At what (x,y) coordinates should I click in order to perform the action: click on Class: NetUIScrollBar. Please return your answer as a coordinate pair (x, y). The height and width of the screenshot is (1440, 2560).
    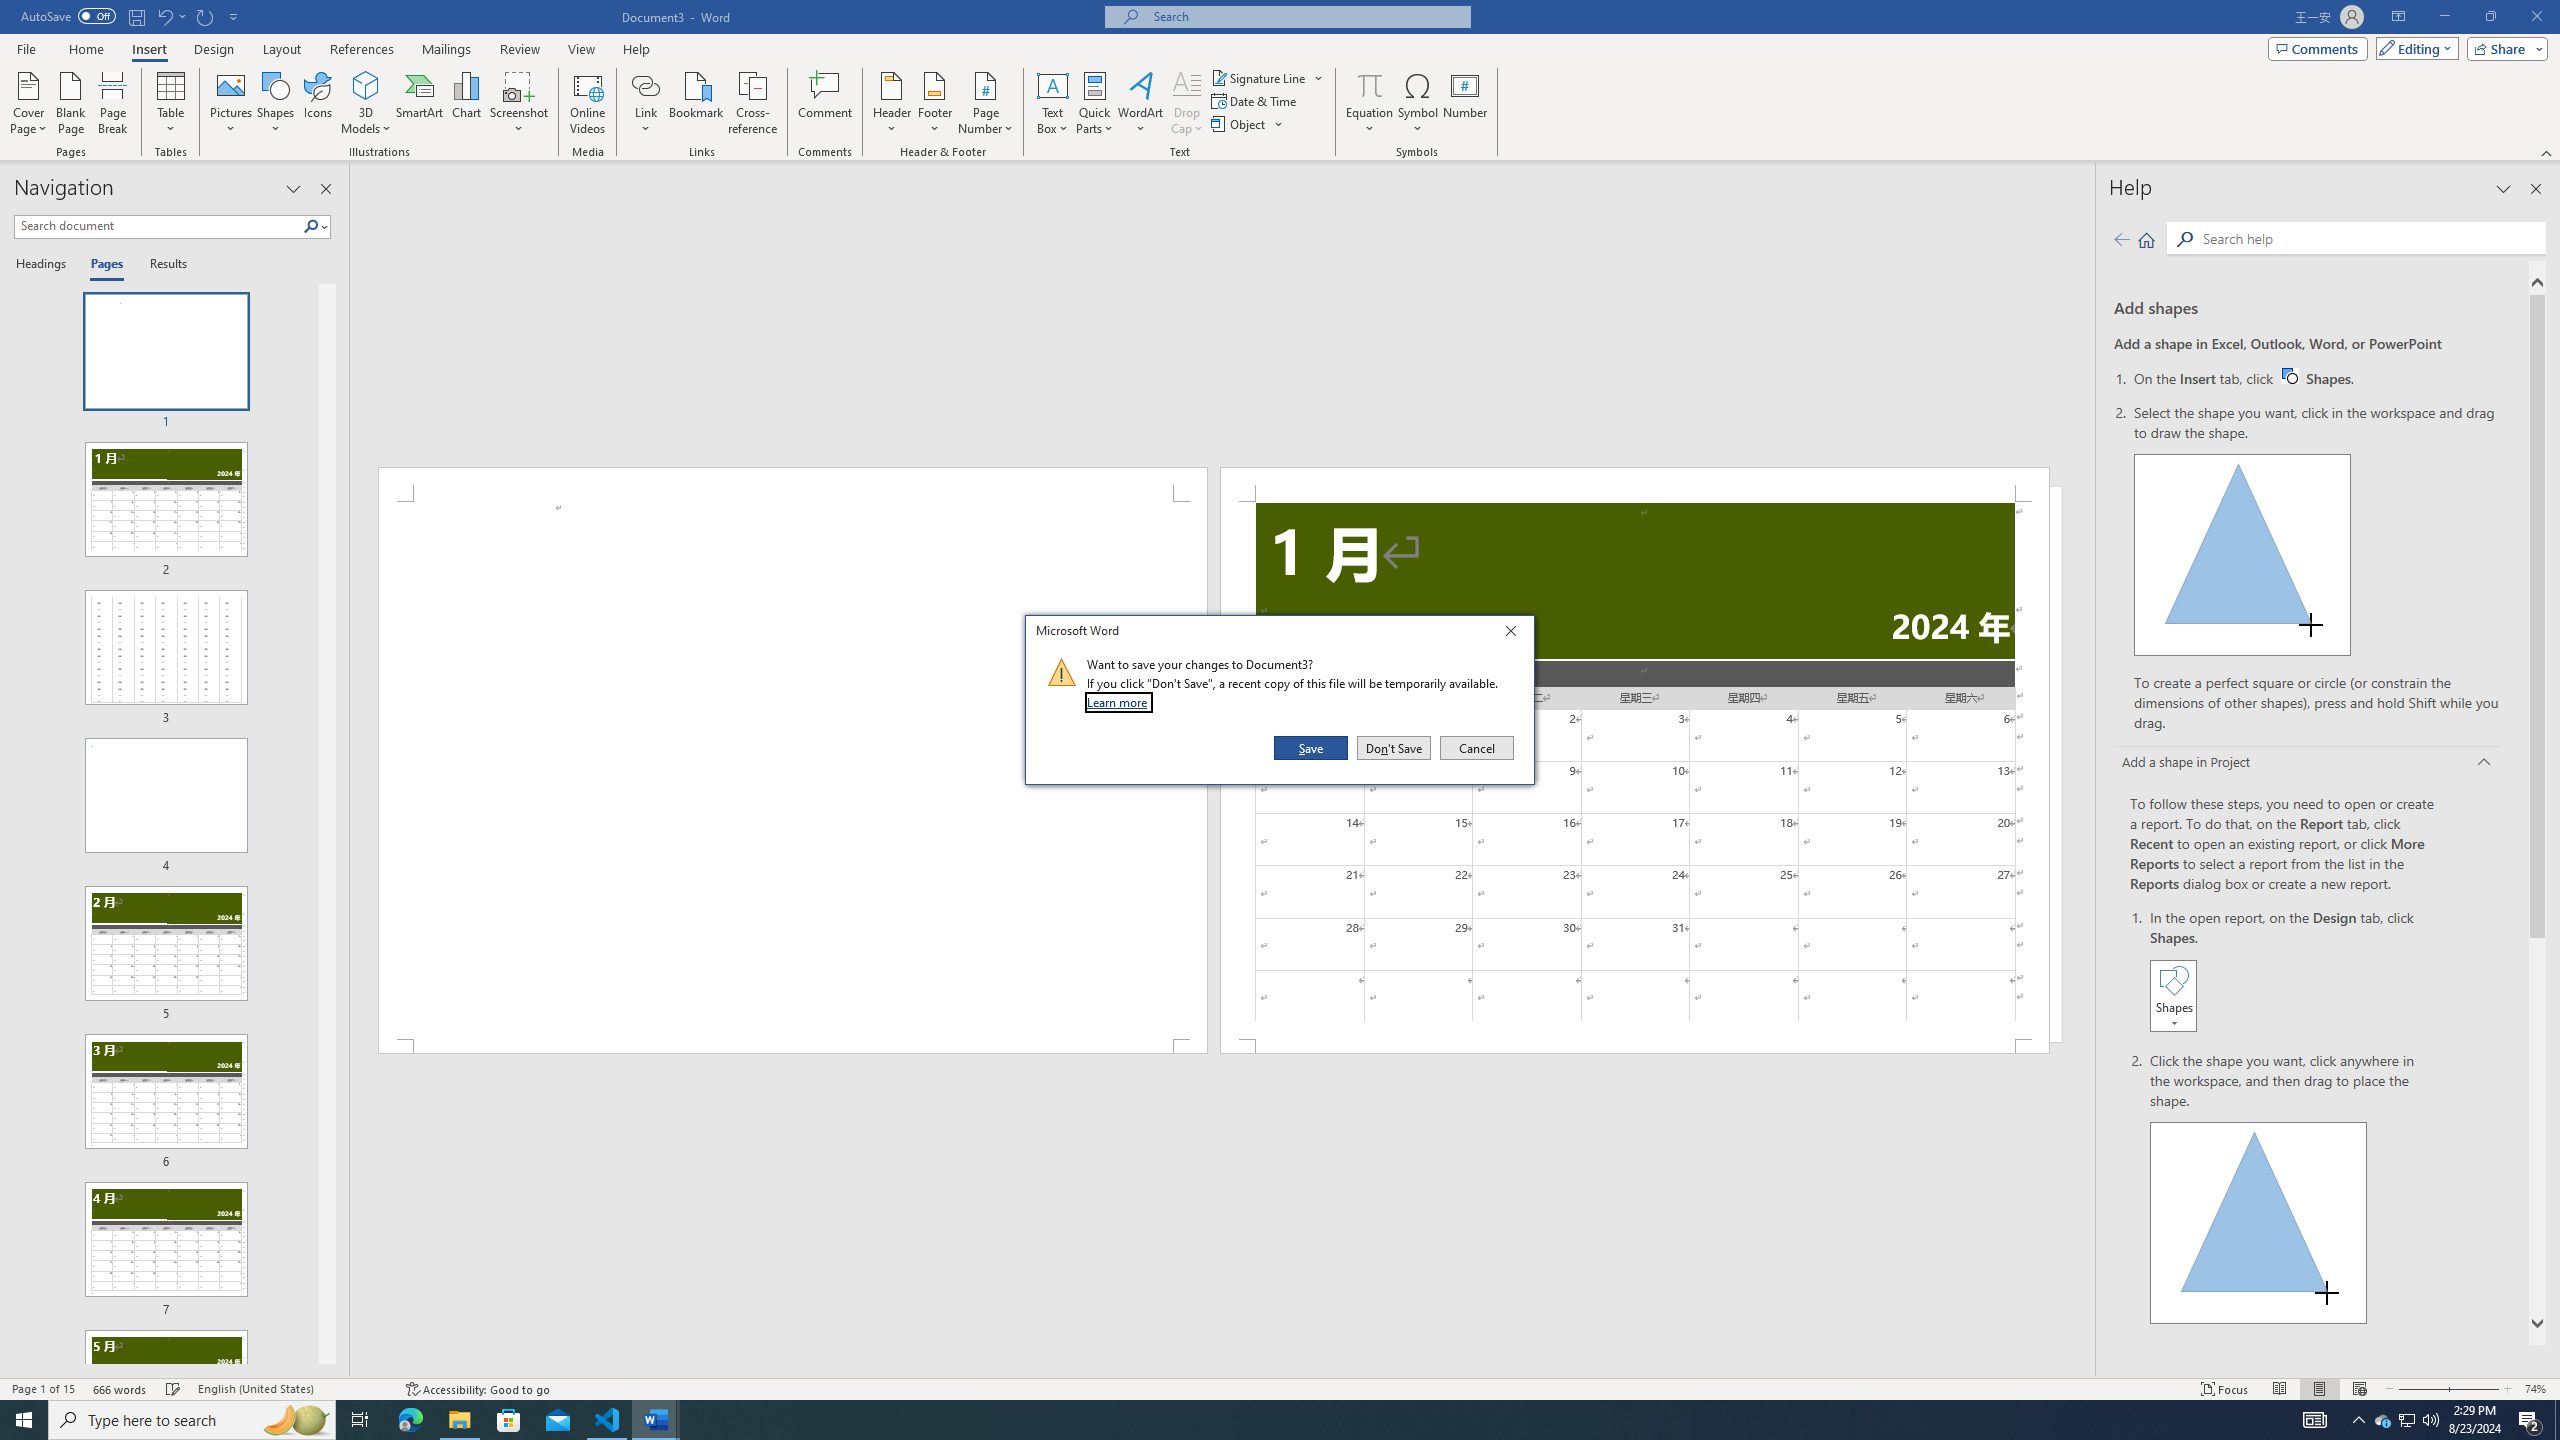
    Looking at the image, I should click on (1222, 1369).